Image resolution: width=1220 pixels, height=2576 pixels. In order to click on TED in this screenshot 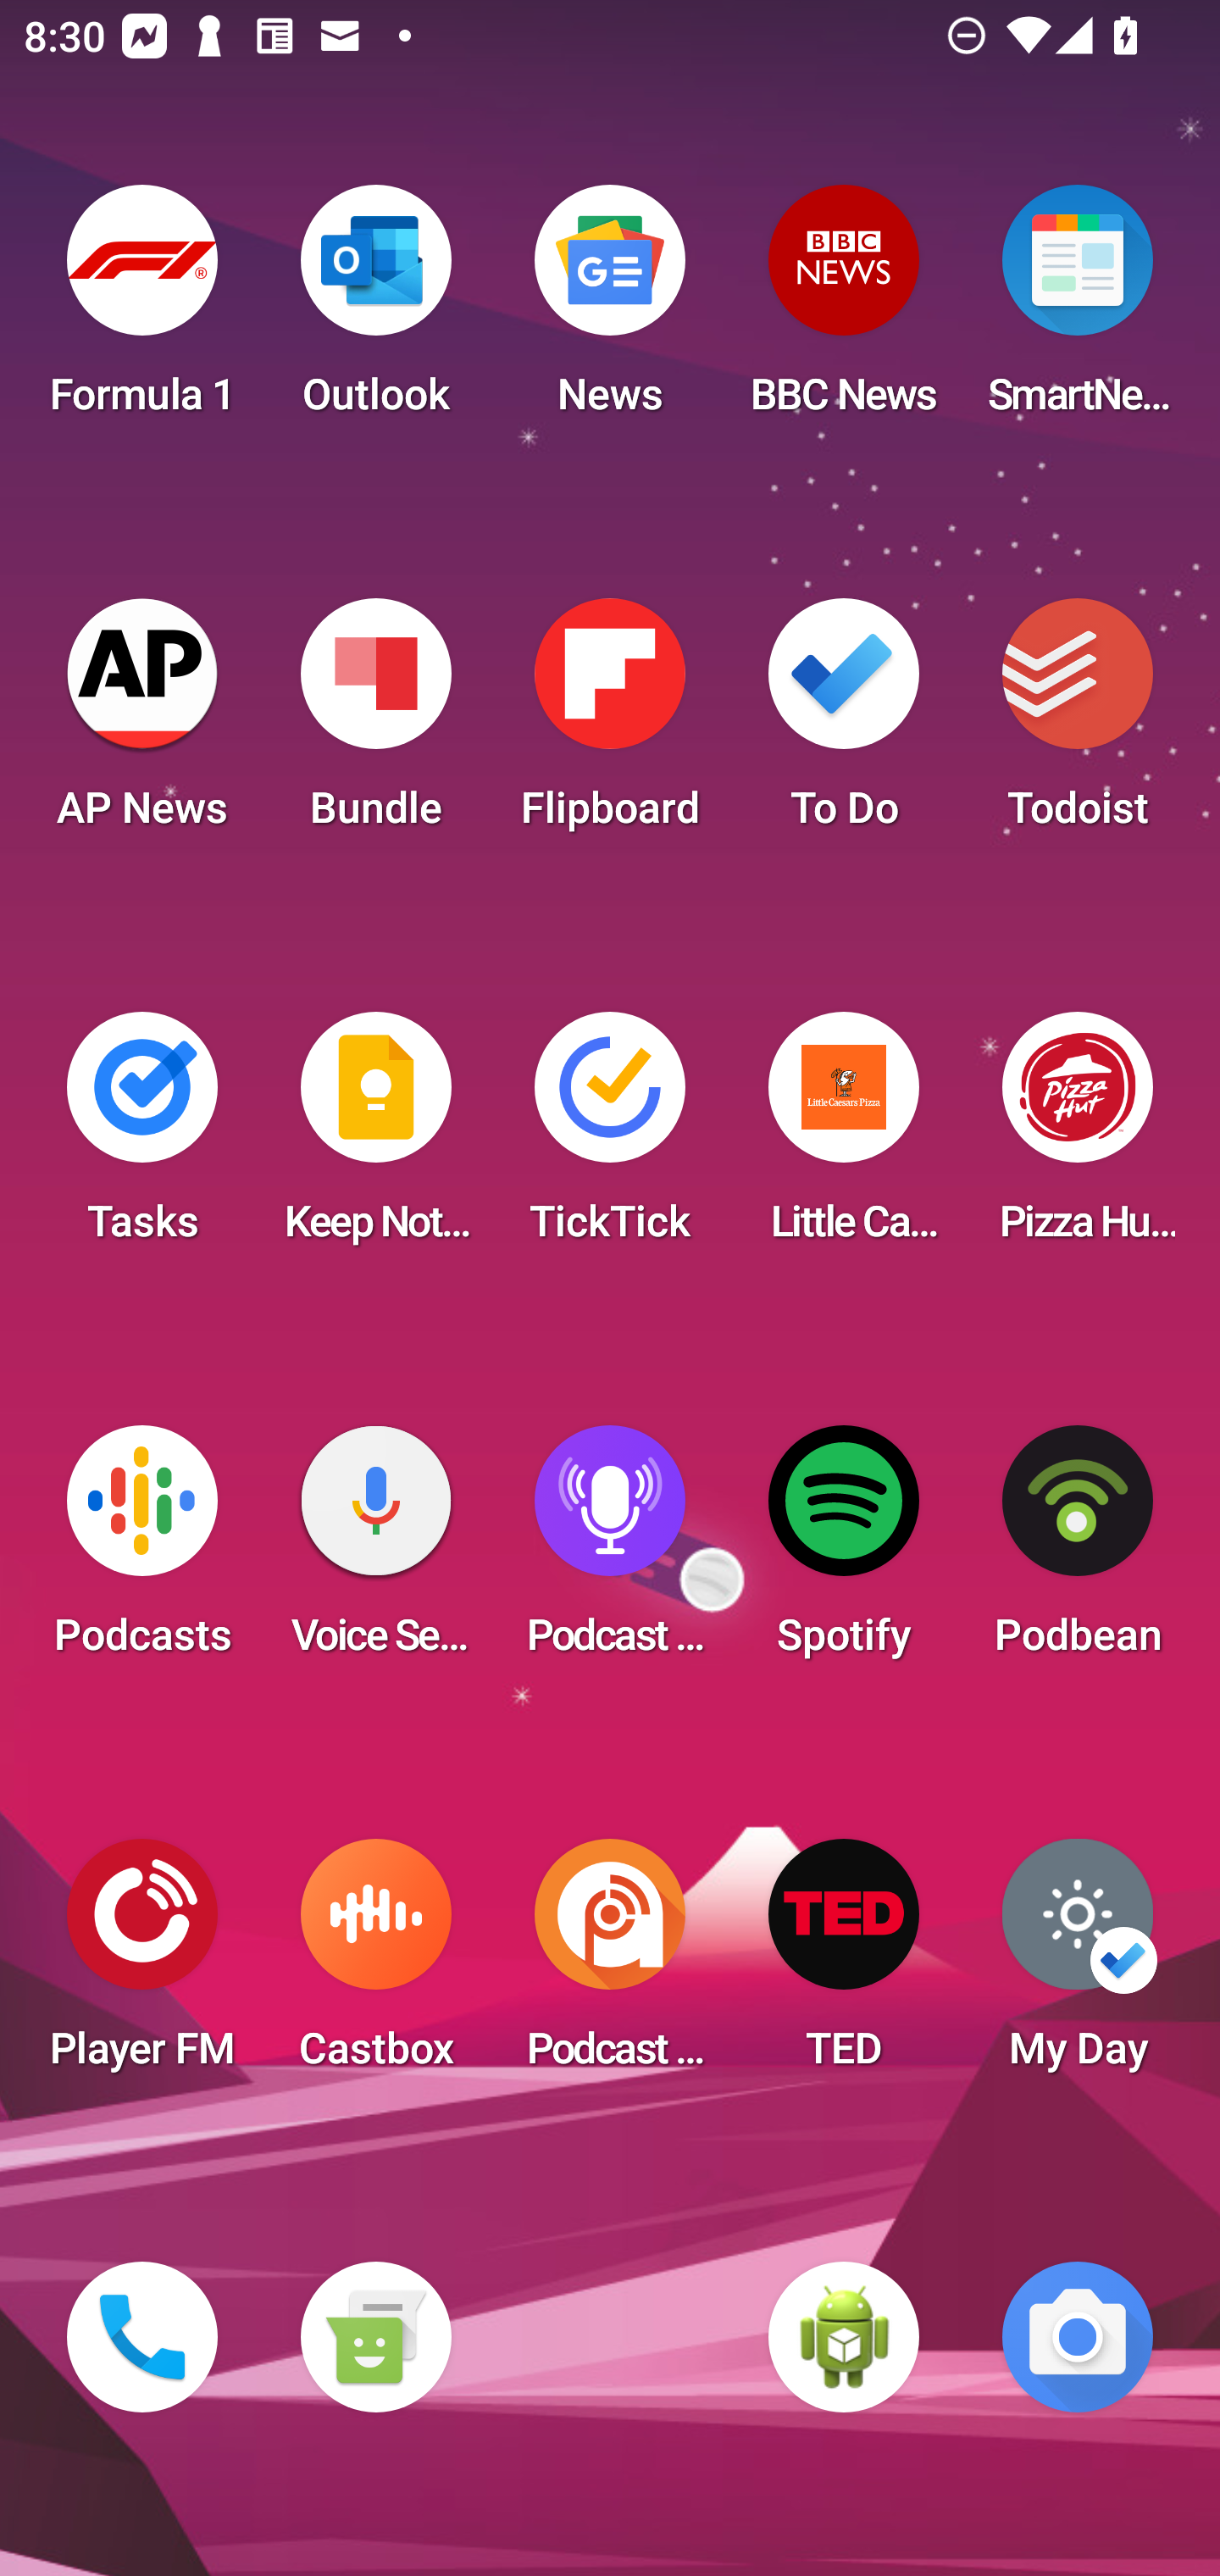, I will do `click(844, 1964)`.